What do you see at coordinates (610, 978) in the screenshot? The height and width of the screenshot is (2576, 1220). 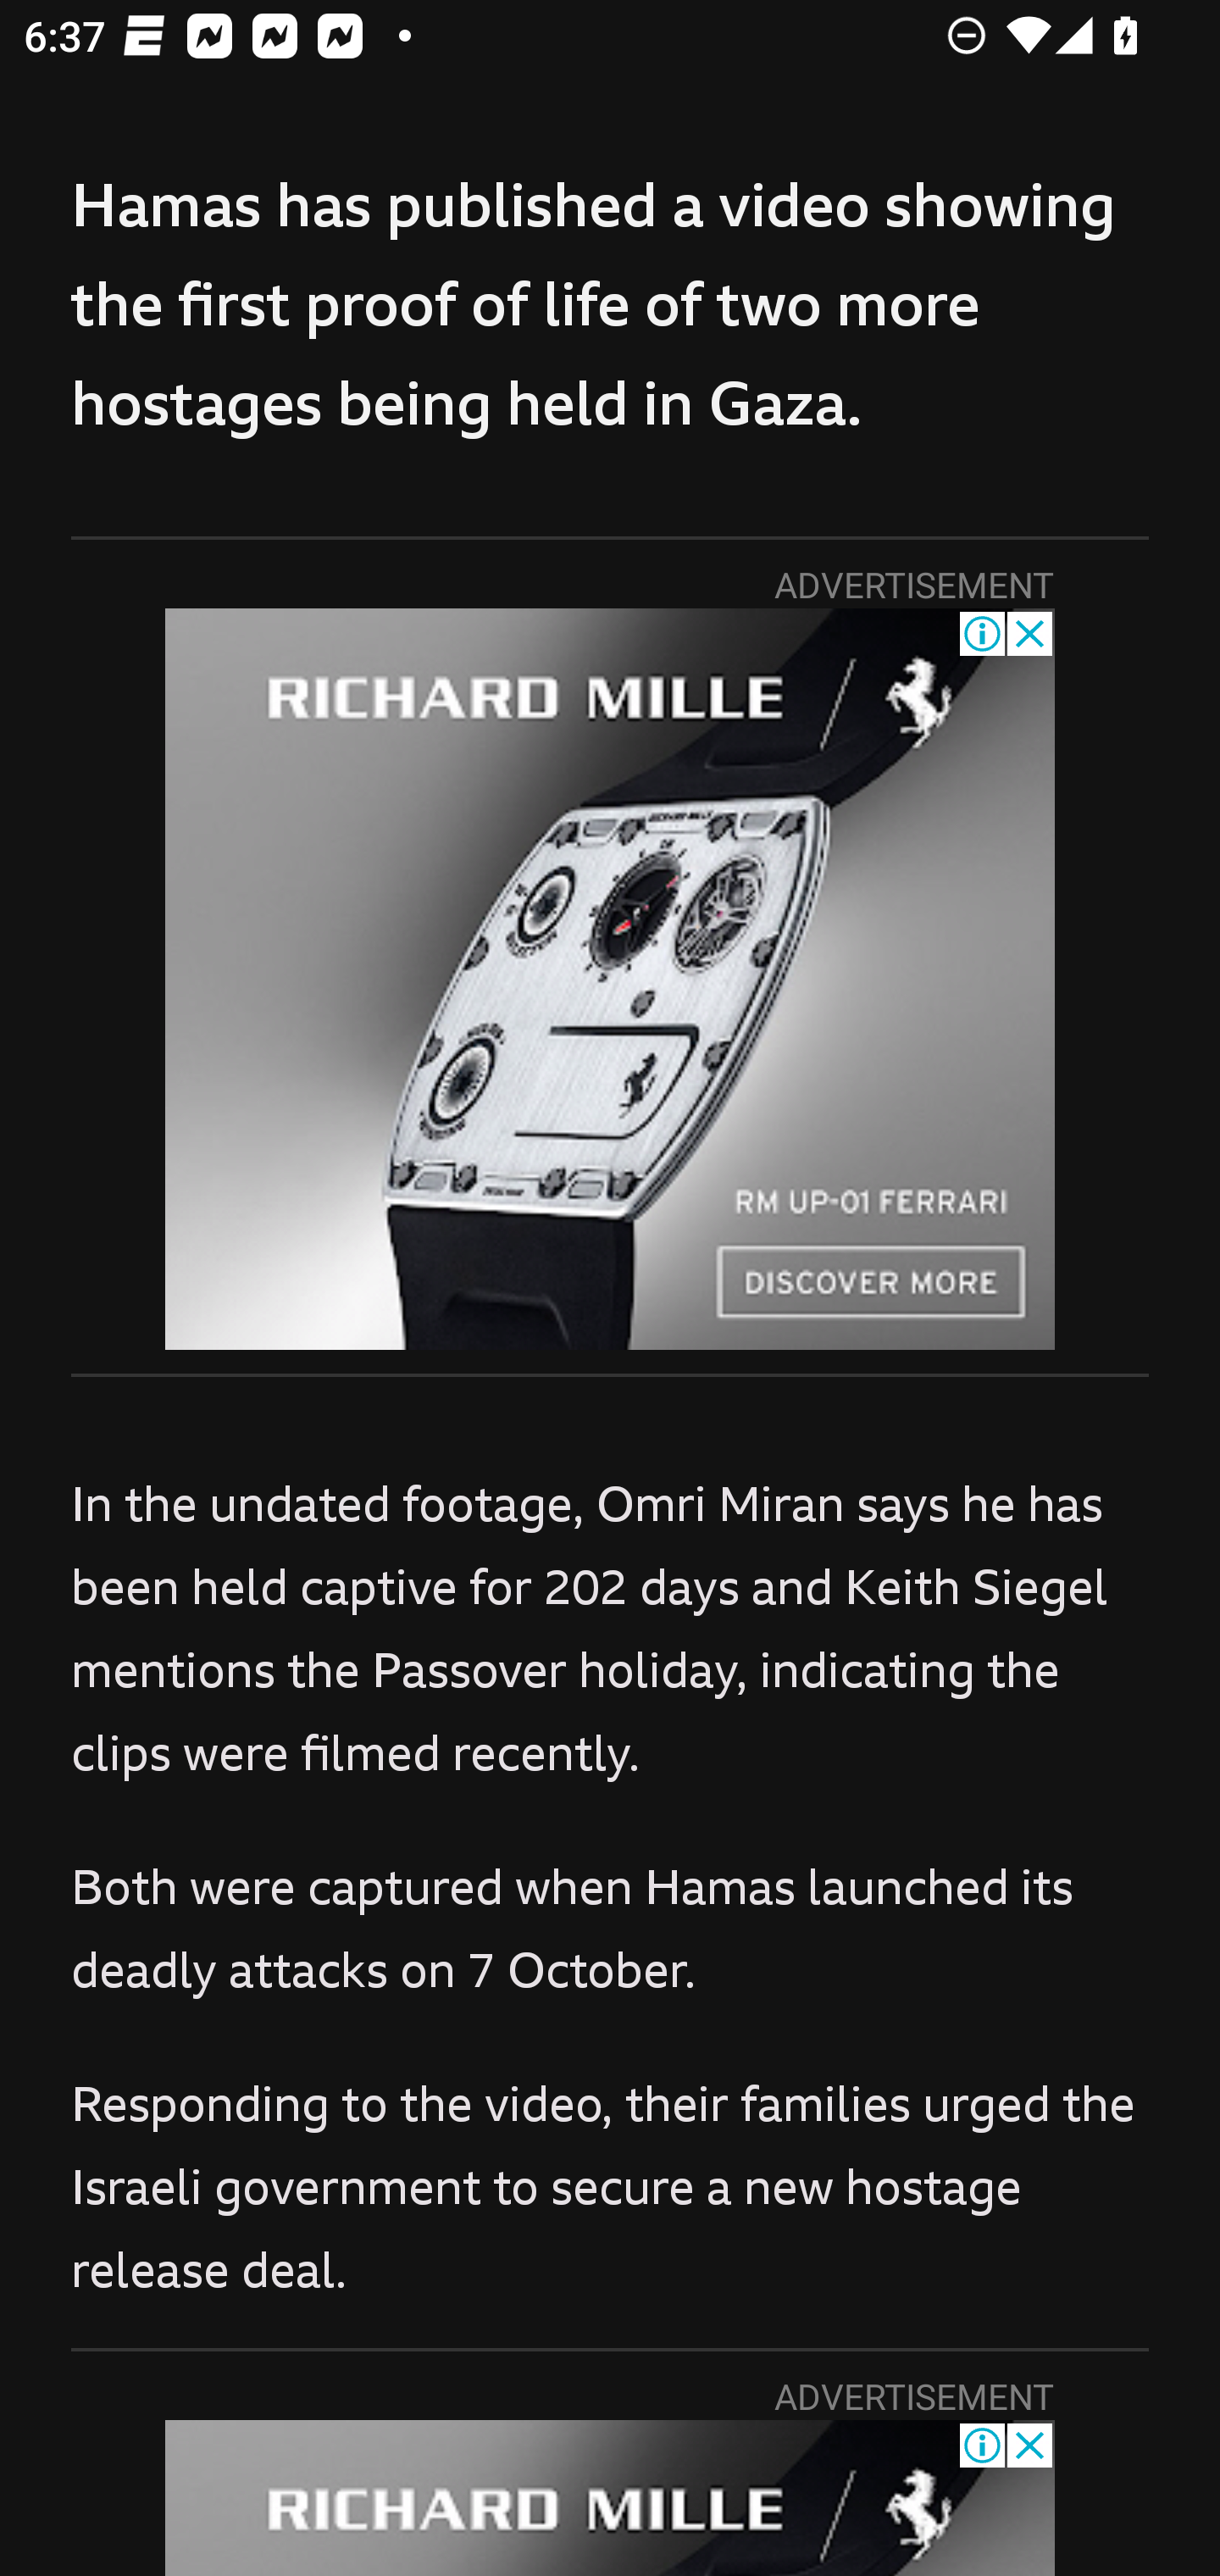 I see `Advertisement` at bounding box center [610, 978].